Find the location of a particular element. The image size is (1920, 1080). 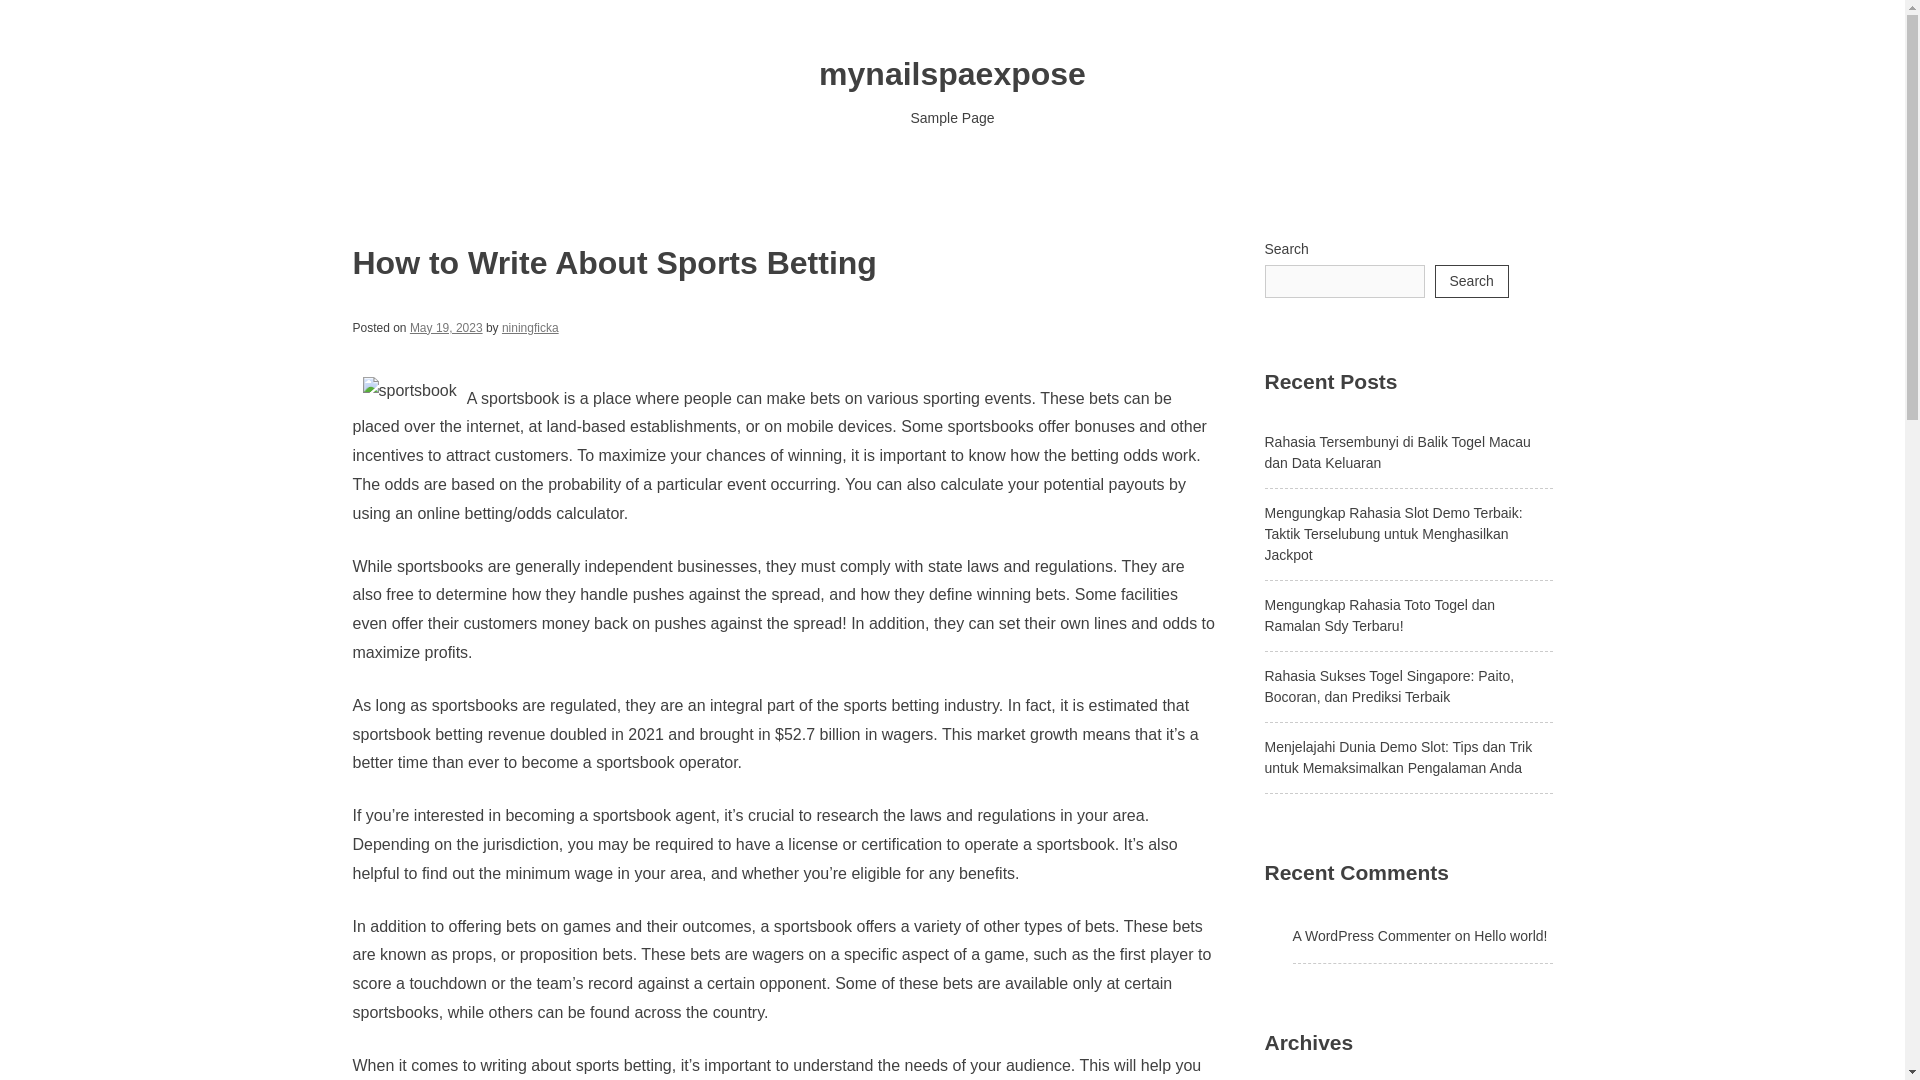

Mengungkap Rahasia Toto Togel dan Ramalan Sdy Terbaru! is located at coordinates (1379, 615).